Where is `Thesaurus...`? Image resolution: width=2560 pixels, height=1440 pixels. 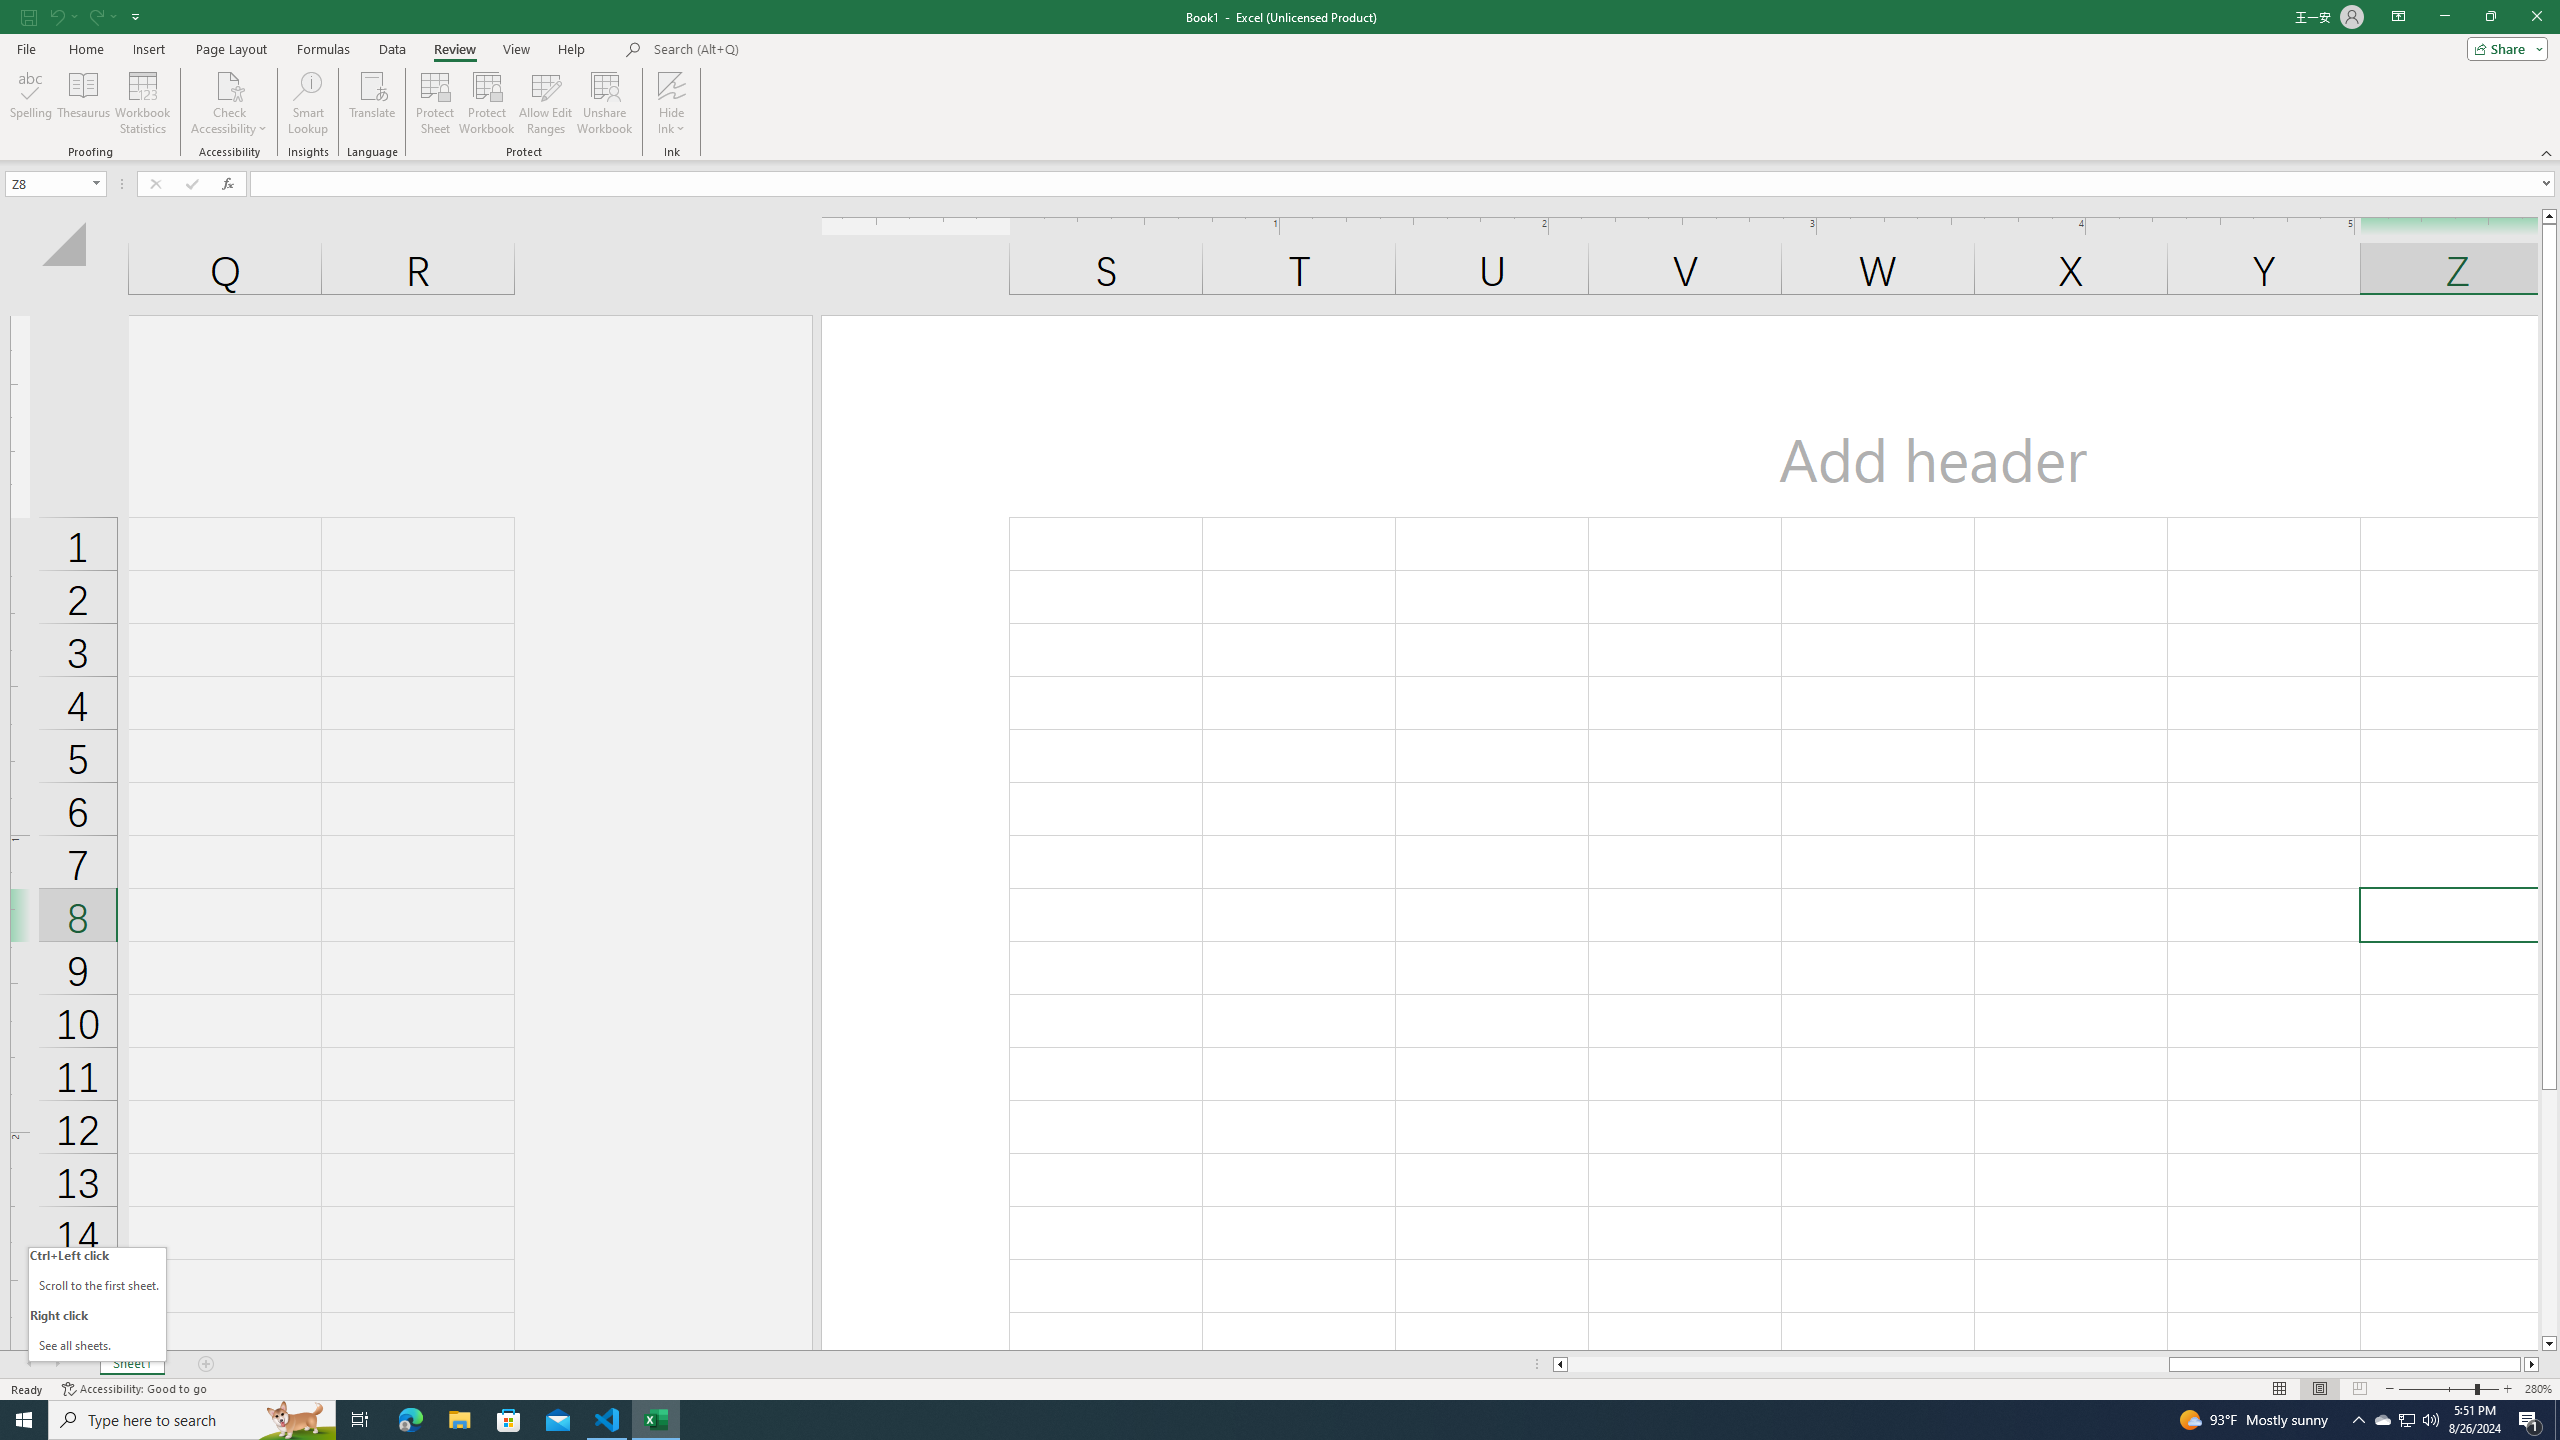
Thesaurus... is located at coordinates (82, 103).